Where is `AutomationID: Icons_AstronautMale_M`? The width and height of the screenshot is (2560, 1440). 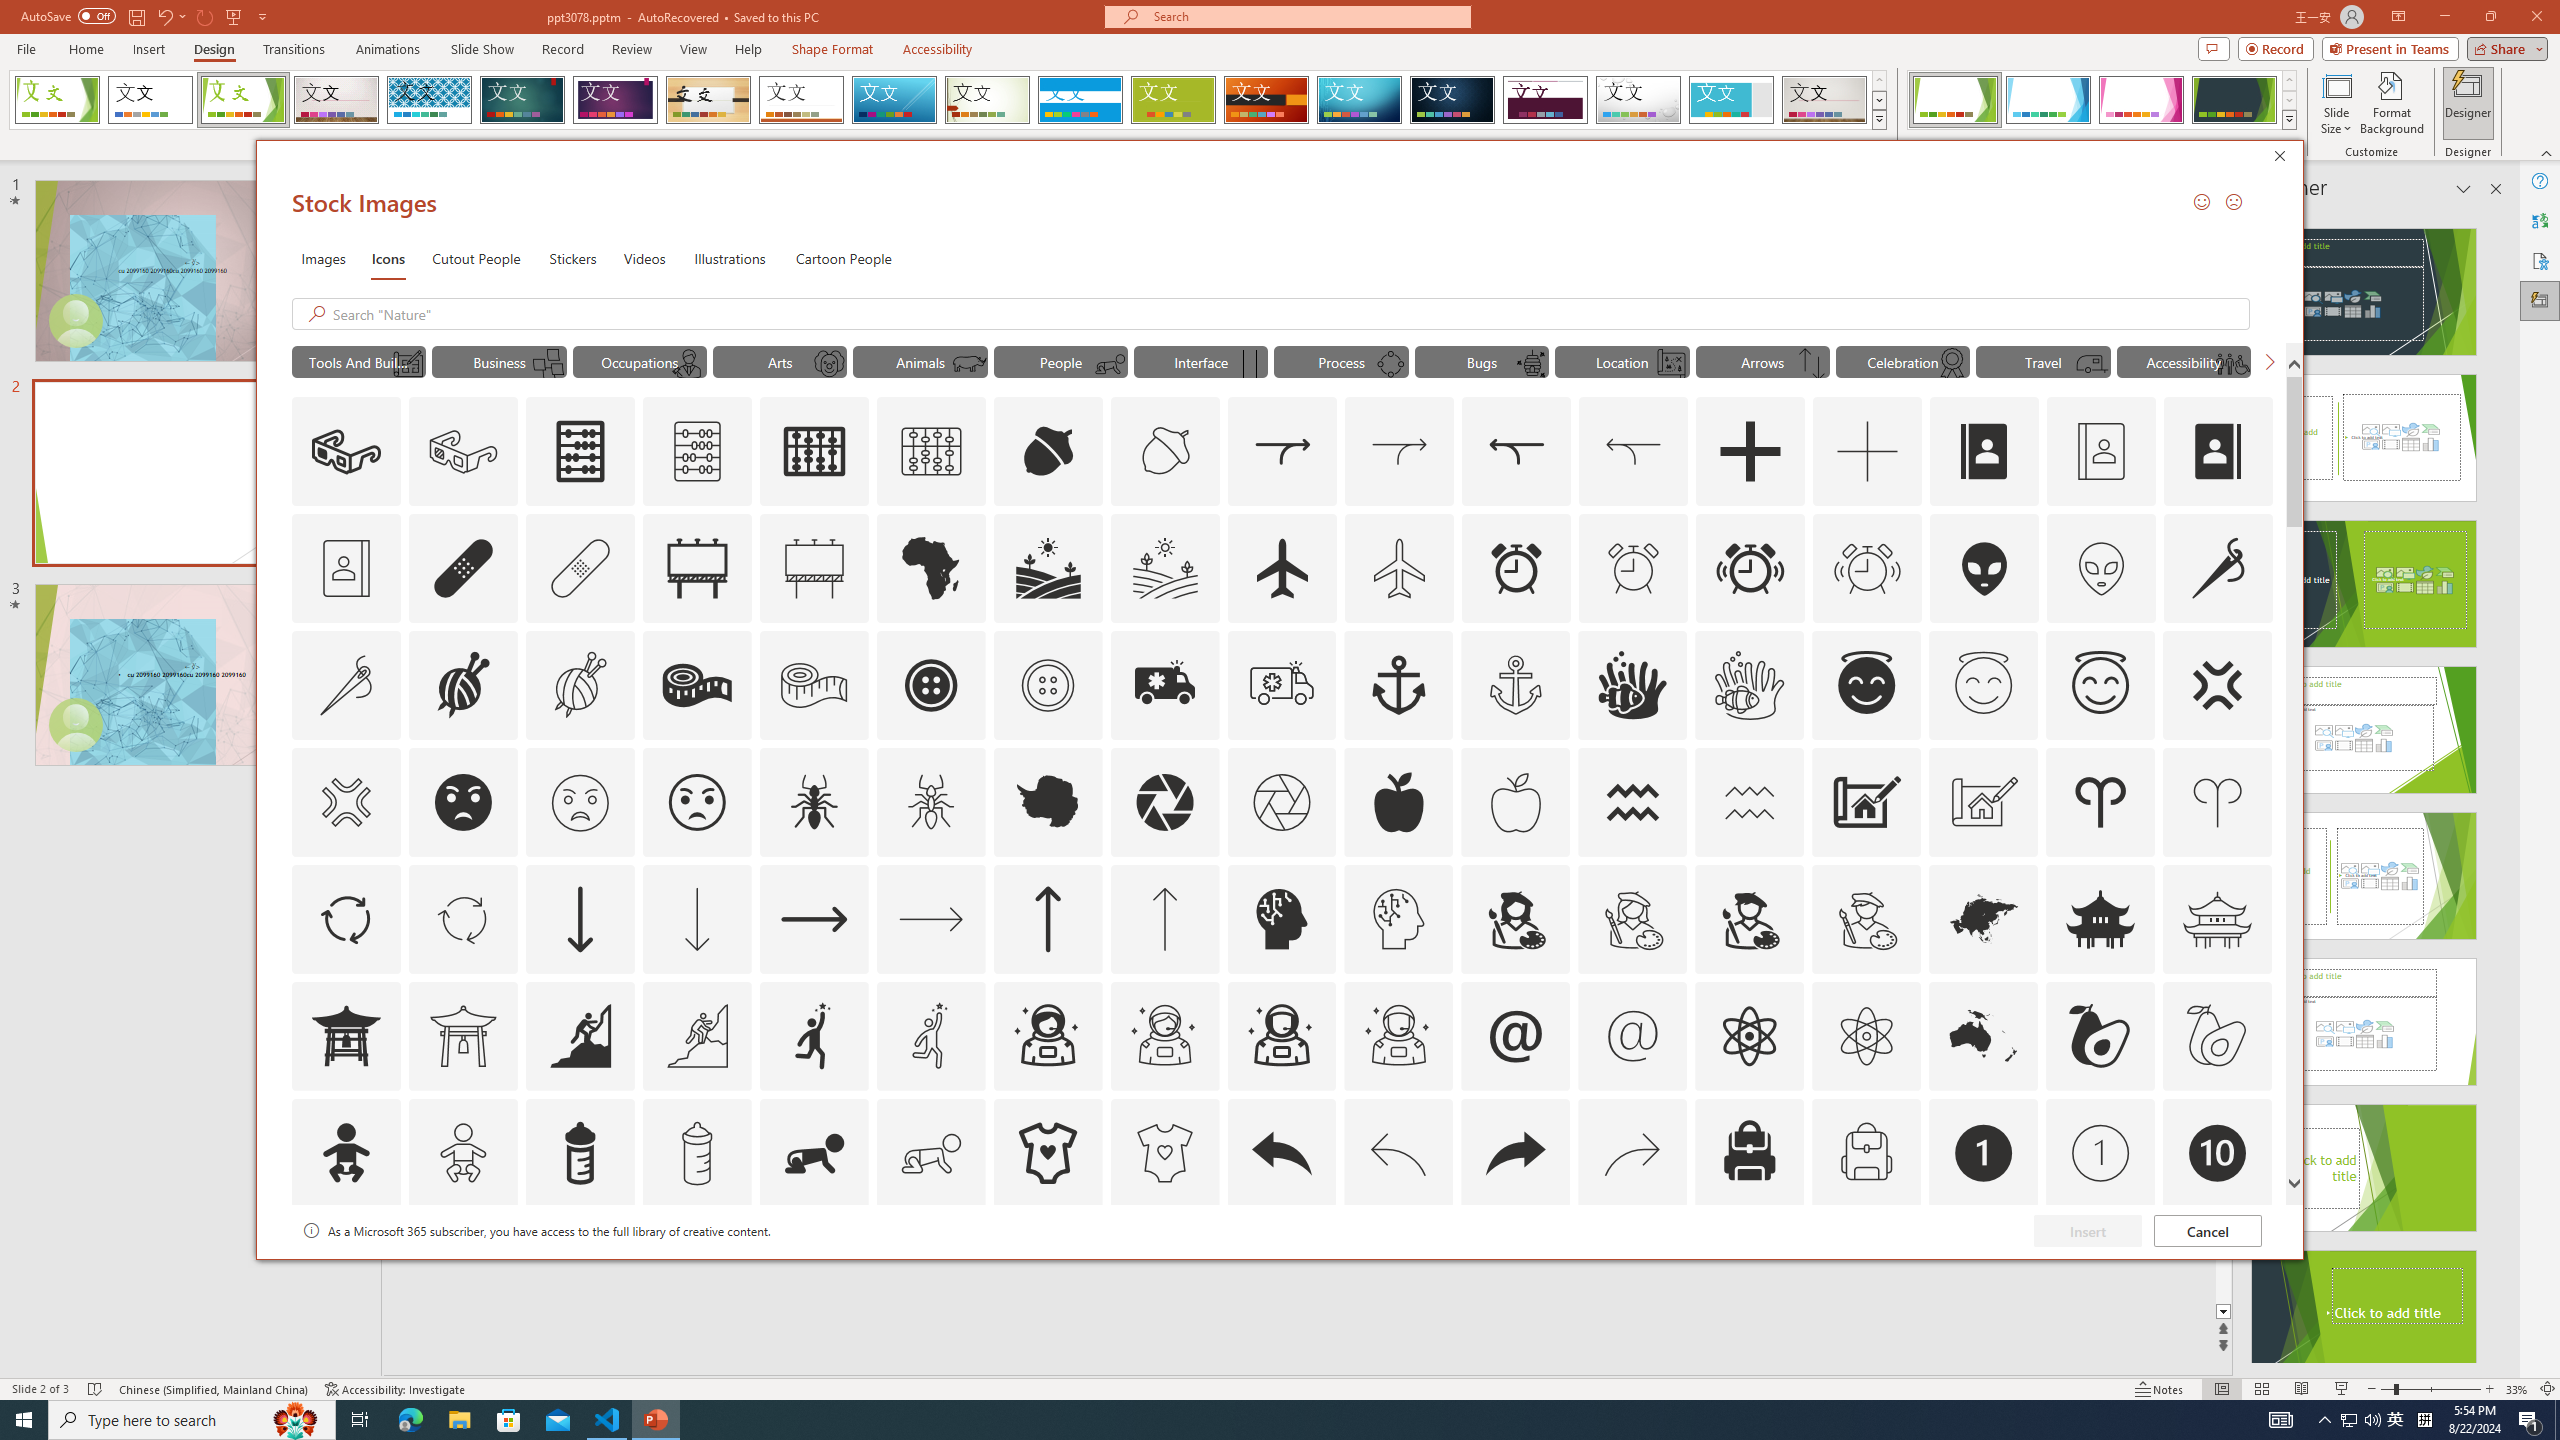 AutomationID: Icons_AstronautMale_M is located at coordinates (1398, 1035).